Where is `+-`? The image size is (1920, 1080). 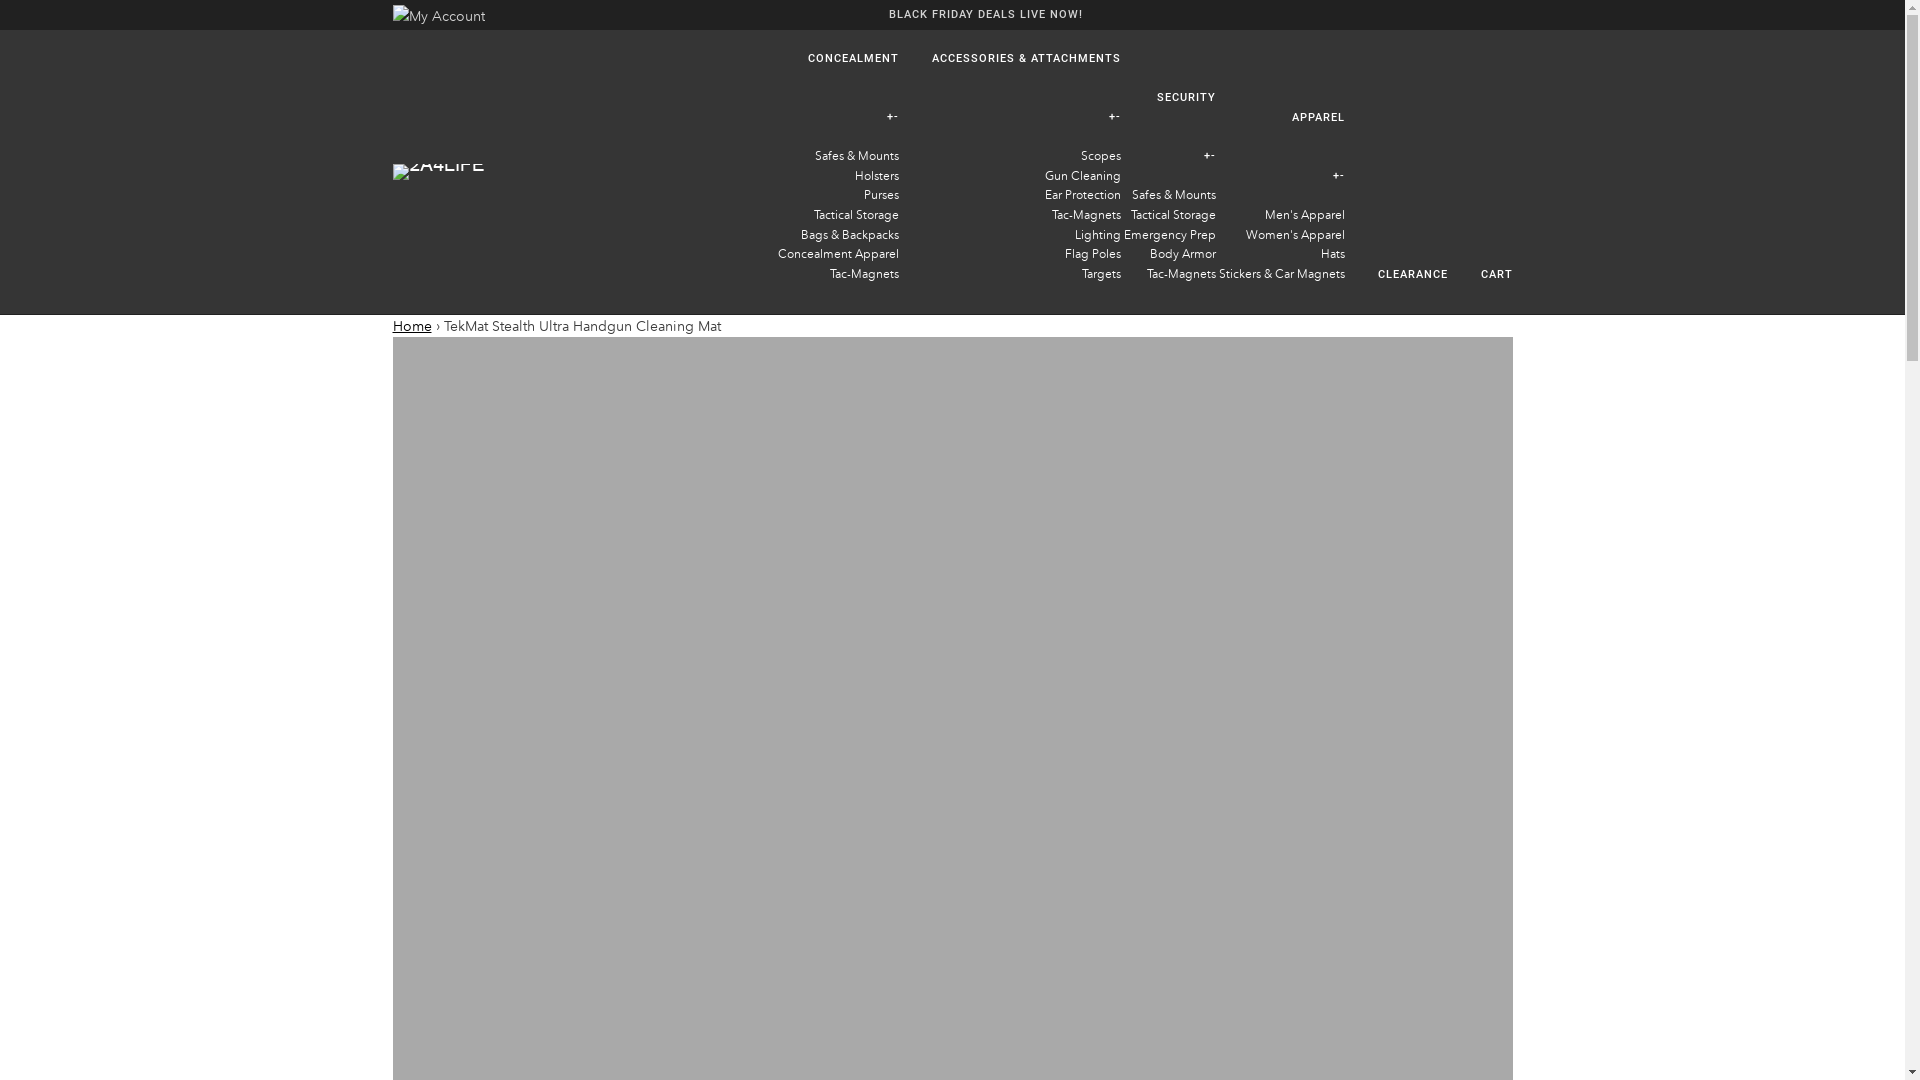
+- is located at coordinates (834, 117).